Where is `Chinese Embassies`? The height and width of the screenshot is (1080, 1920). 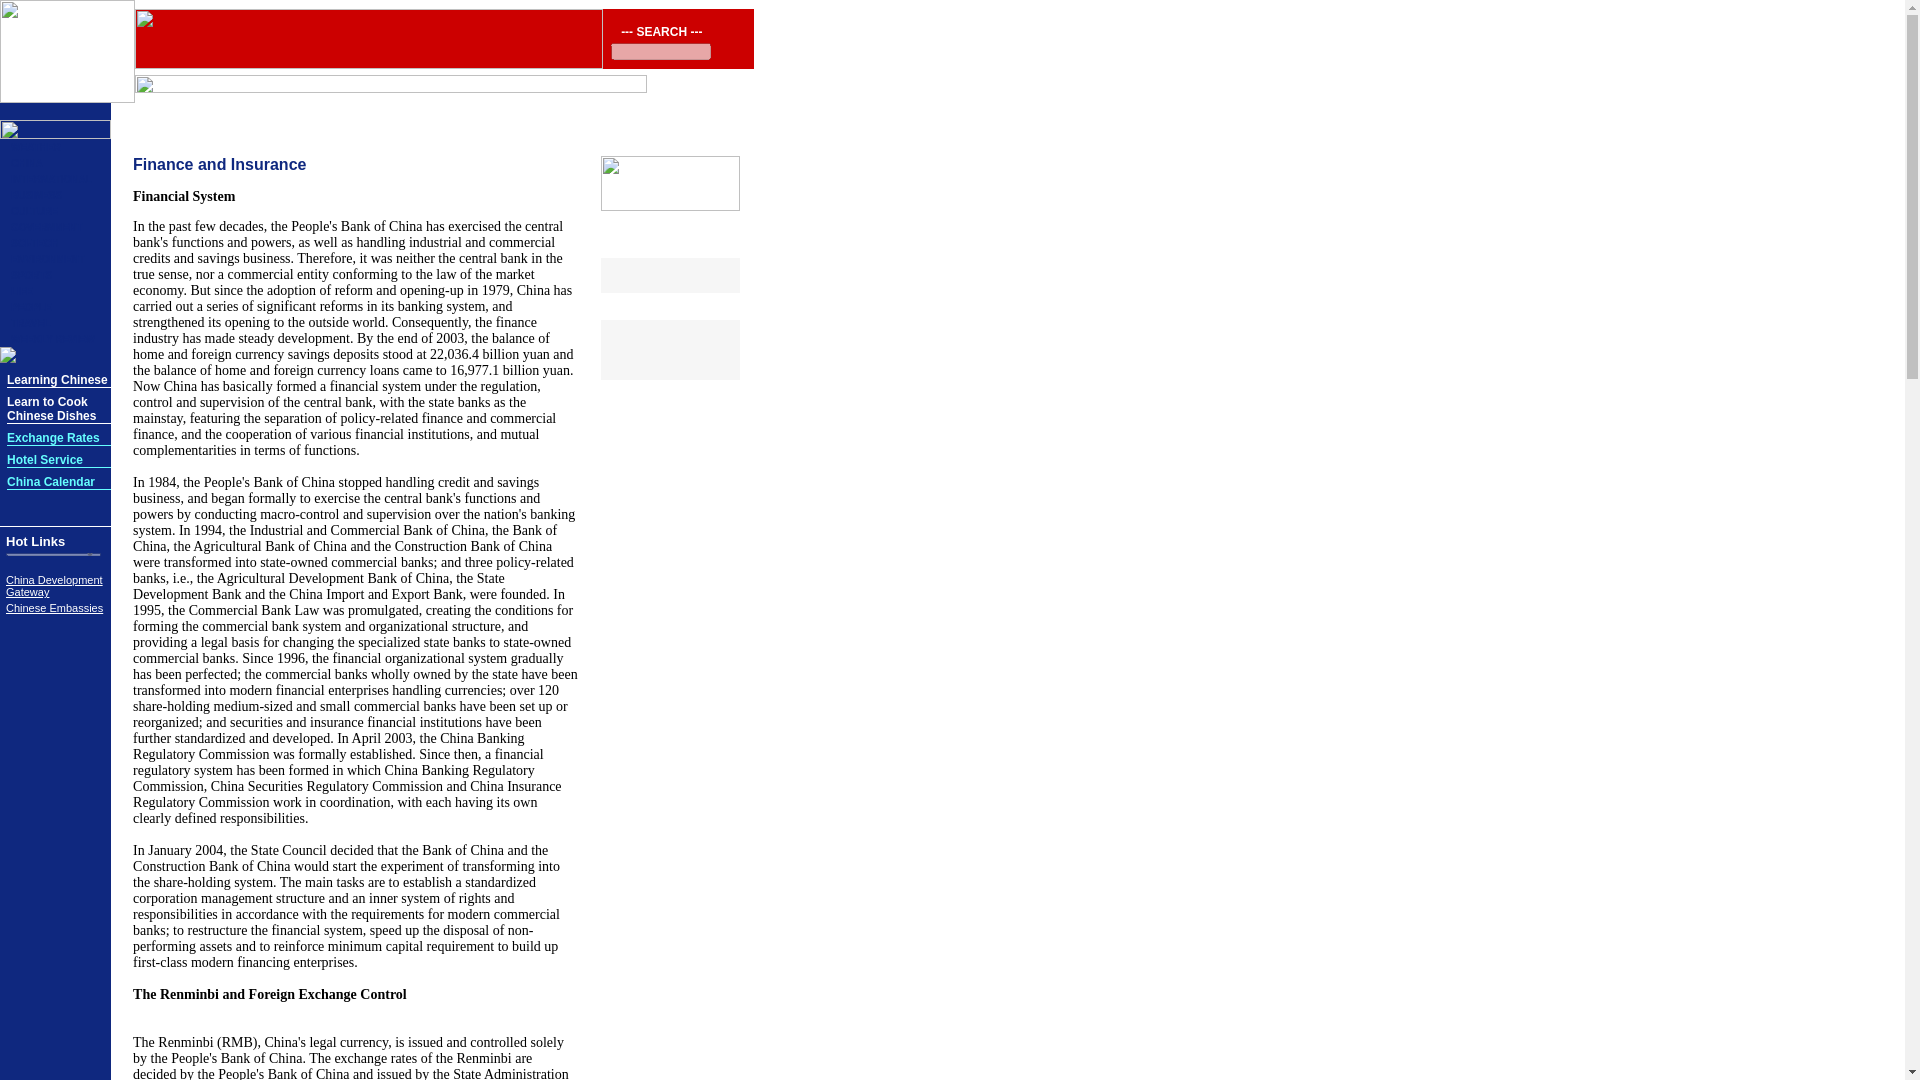
Chinese Embassies is located at coordinates (54, 608).